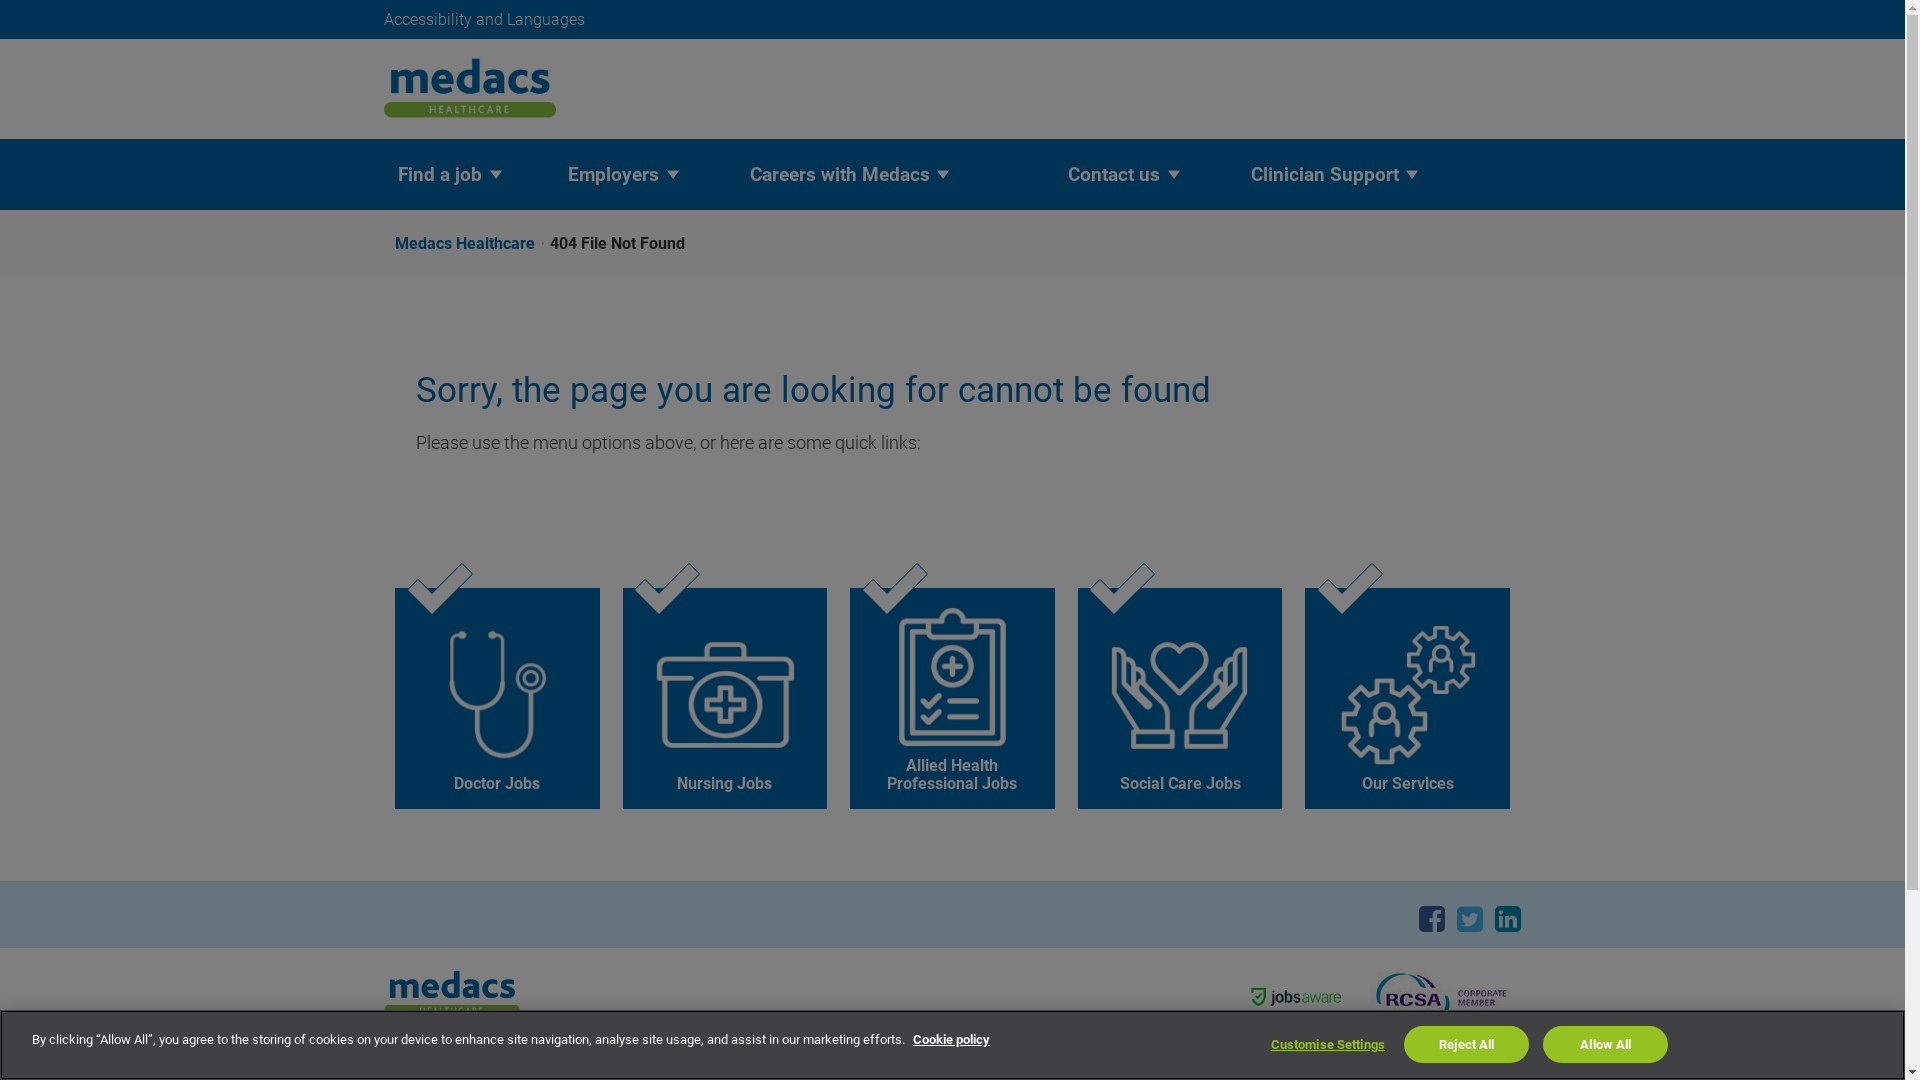  Describe the element at coordinates (1466, 1044) in the screenshot. I see `Reject All` at that location.